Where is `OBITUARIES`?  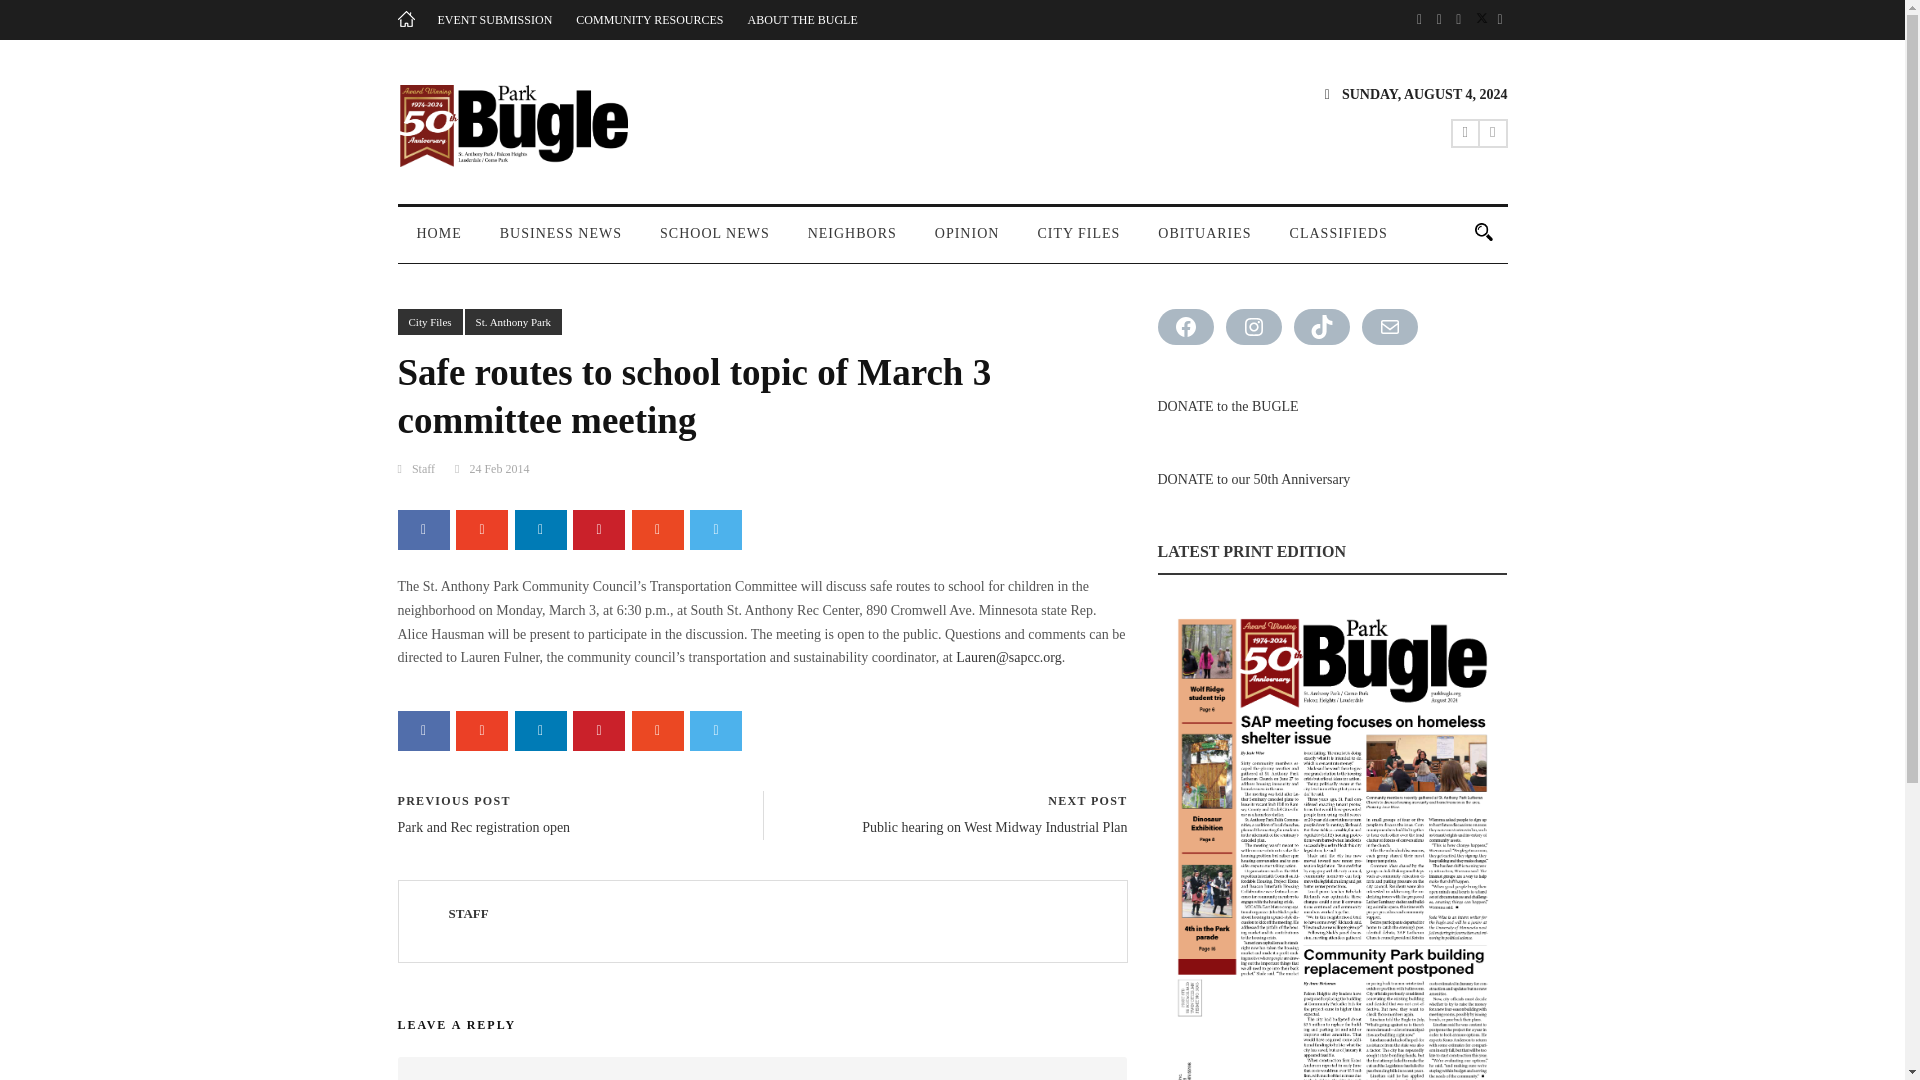 OBITUARIES is located at coordinates (1204, 242).